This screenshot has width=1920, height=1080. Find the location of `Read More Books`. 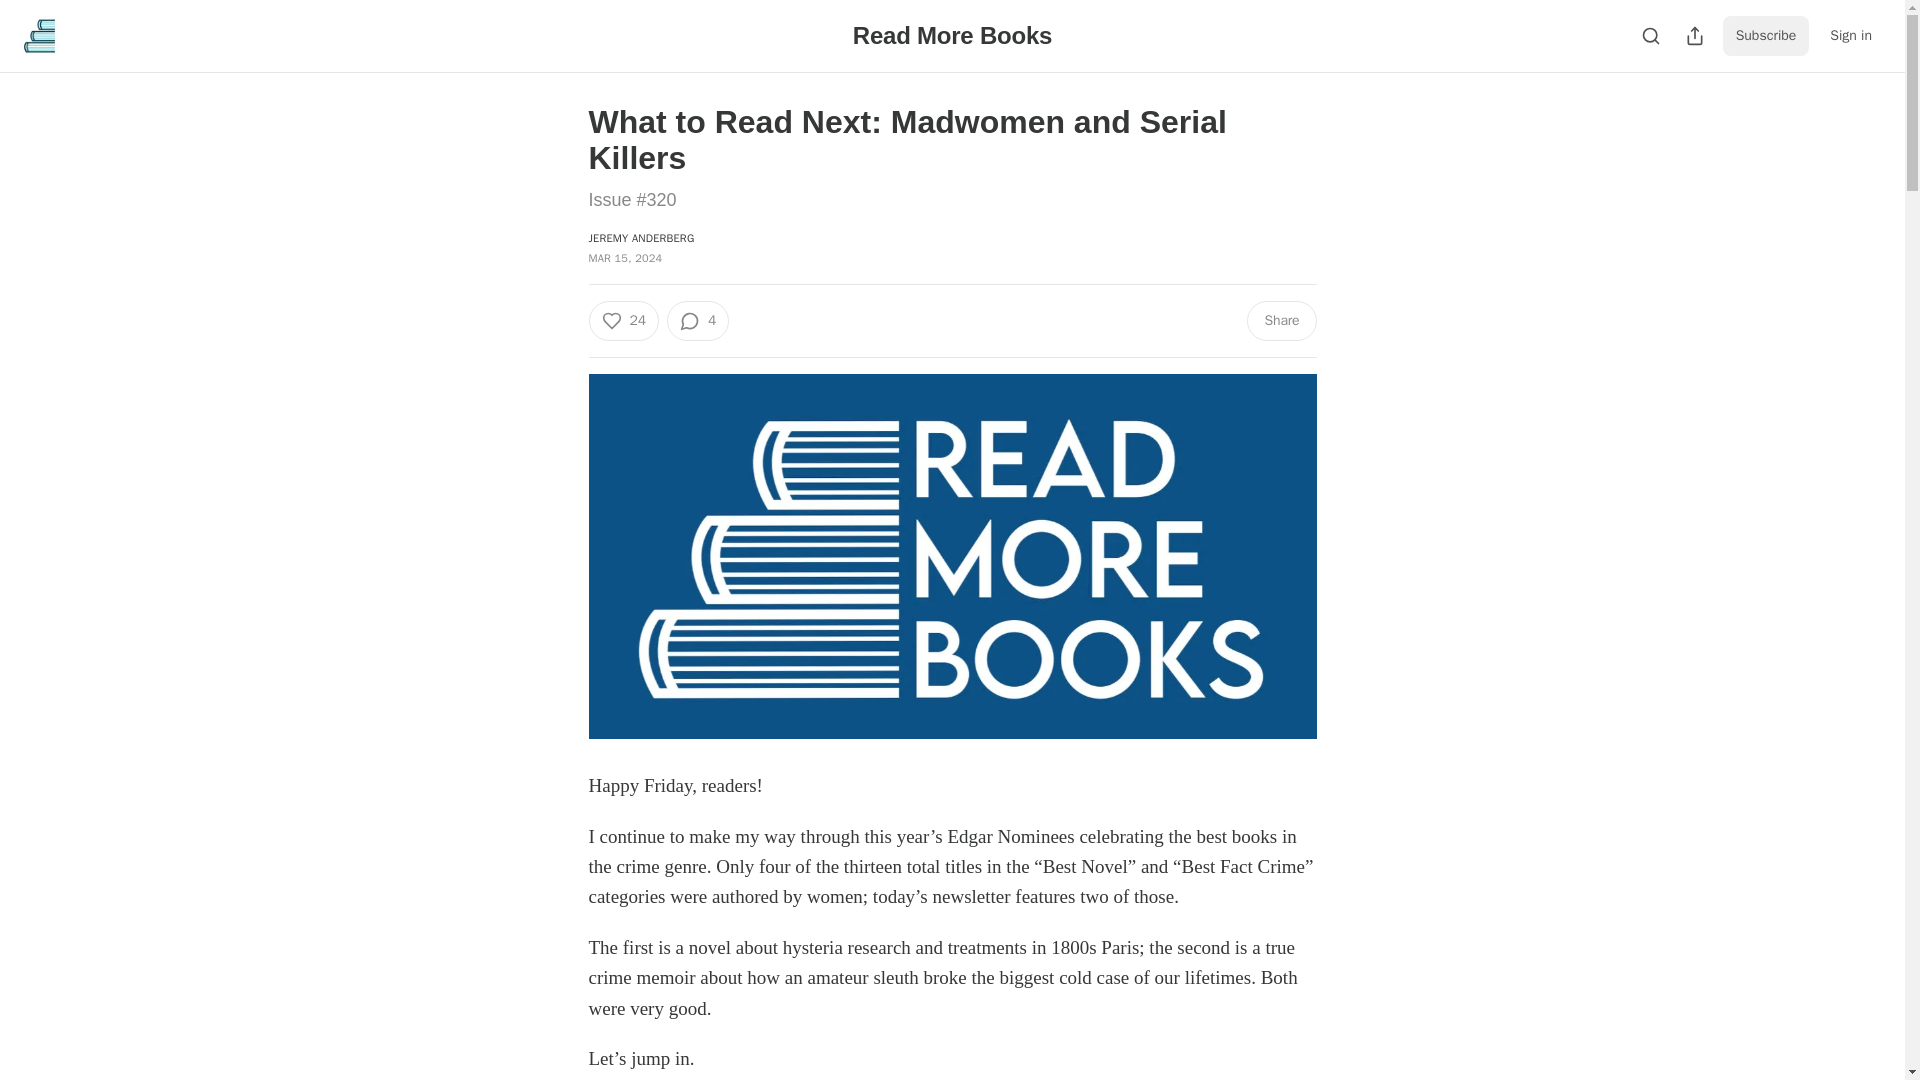

Read More Books is located at coordinates (952, 34).